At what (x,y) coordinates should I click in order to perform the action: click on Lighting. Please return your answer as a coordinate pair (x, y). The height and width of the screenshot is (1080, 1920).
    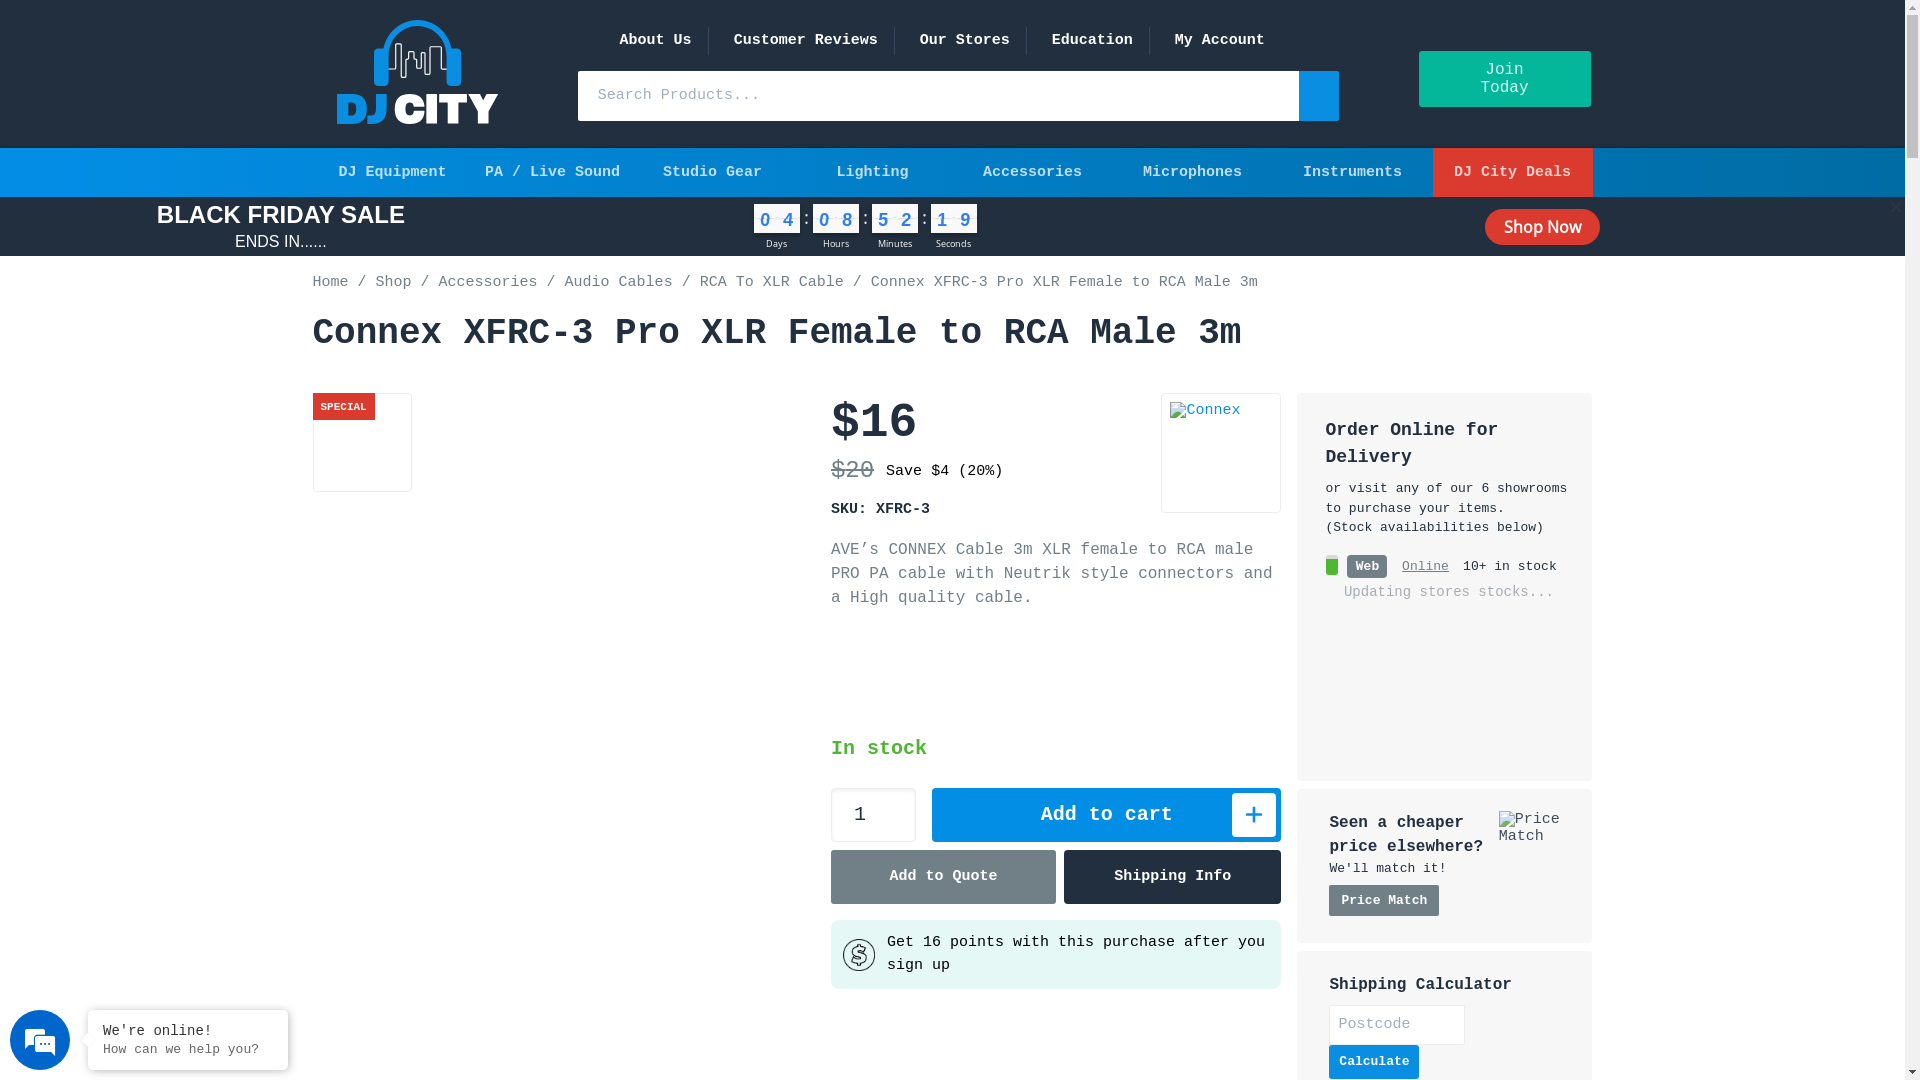
    Looking at the image, I should click on (872, 172).